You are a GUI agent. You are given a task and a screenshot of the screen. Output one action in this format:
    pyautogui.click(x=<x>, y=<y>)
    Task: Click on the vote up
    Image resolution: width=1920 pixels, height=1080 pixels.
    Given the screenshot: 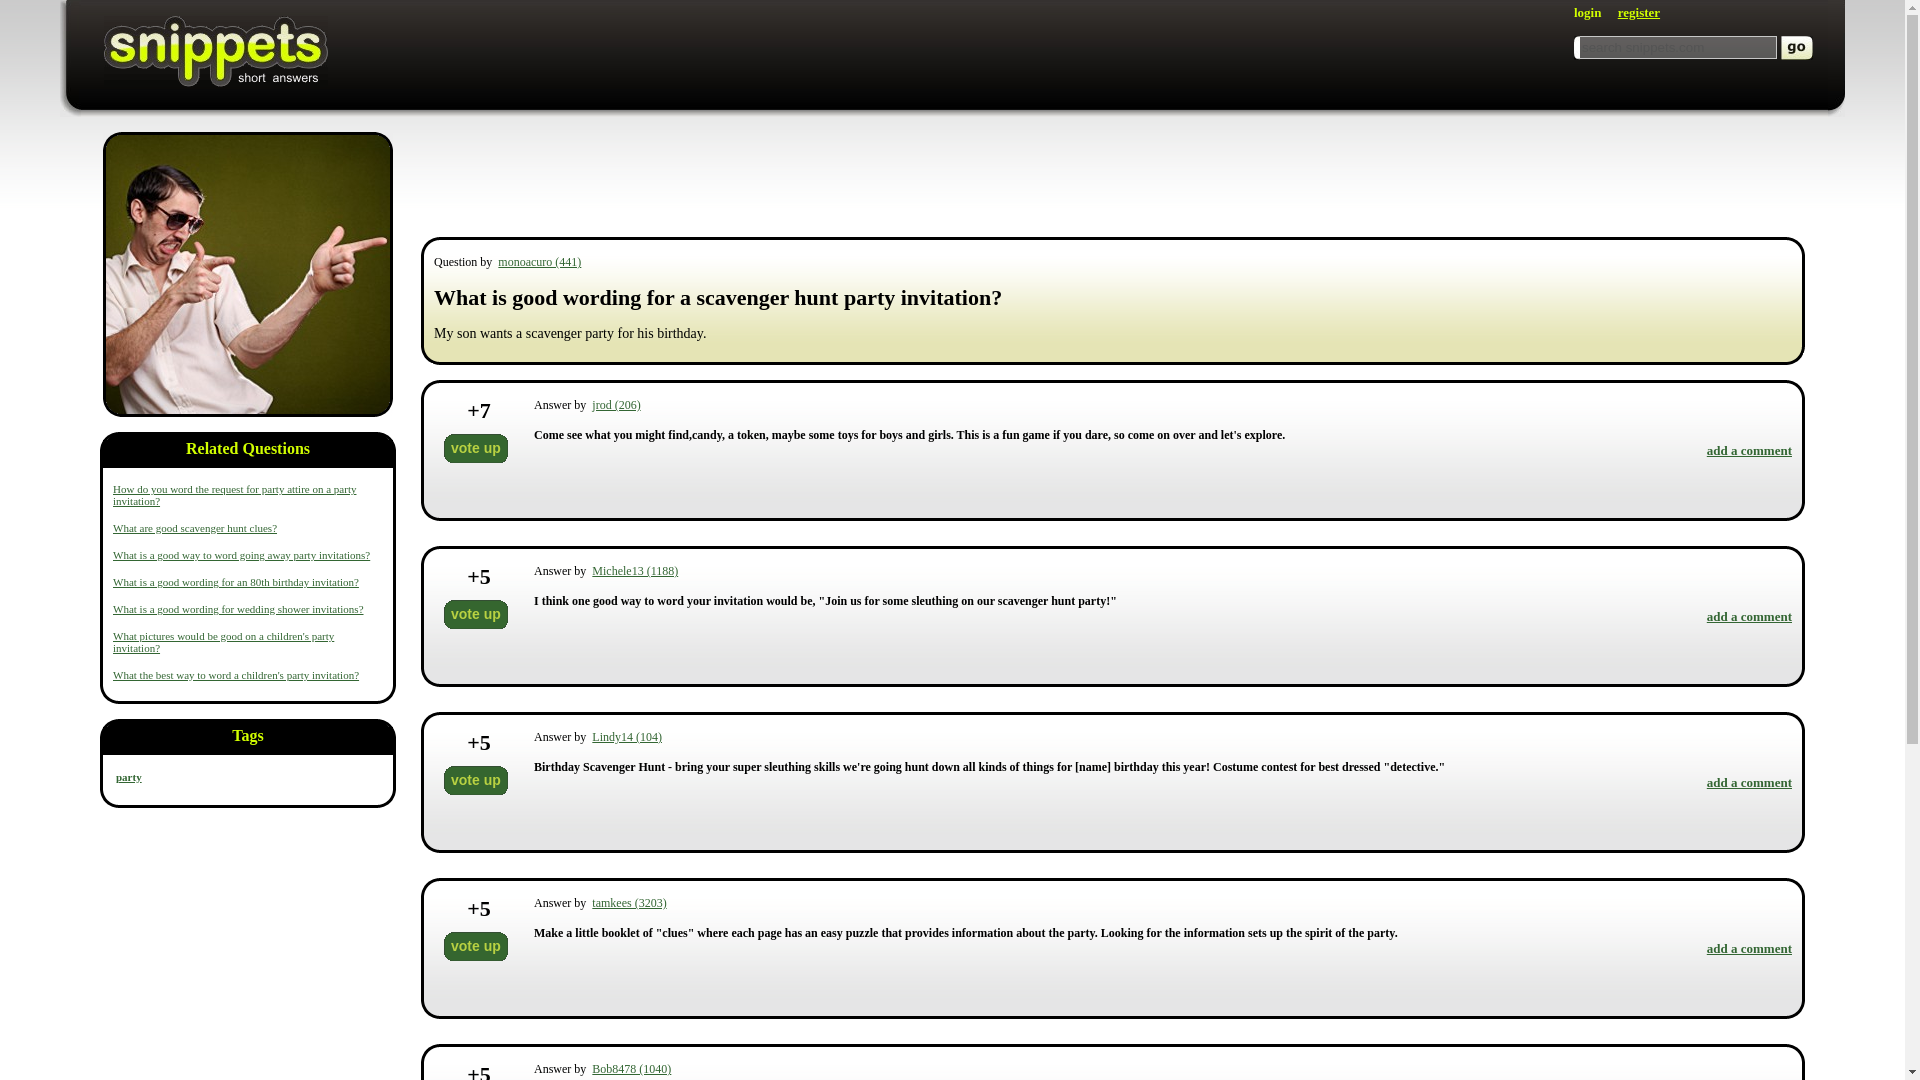 What is the action you would take?
    pyautogui.click(x=476, y=946)
    